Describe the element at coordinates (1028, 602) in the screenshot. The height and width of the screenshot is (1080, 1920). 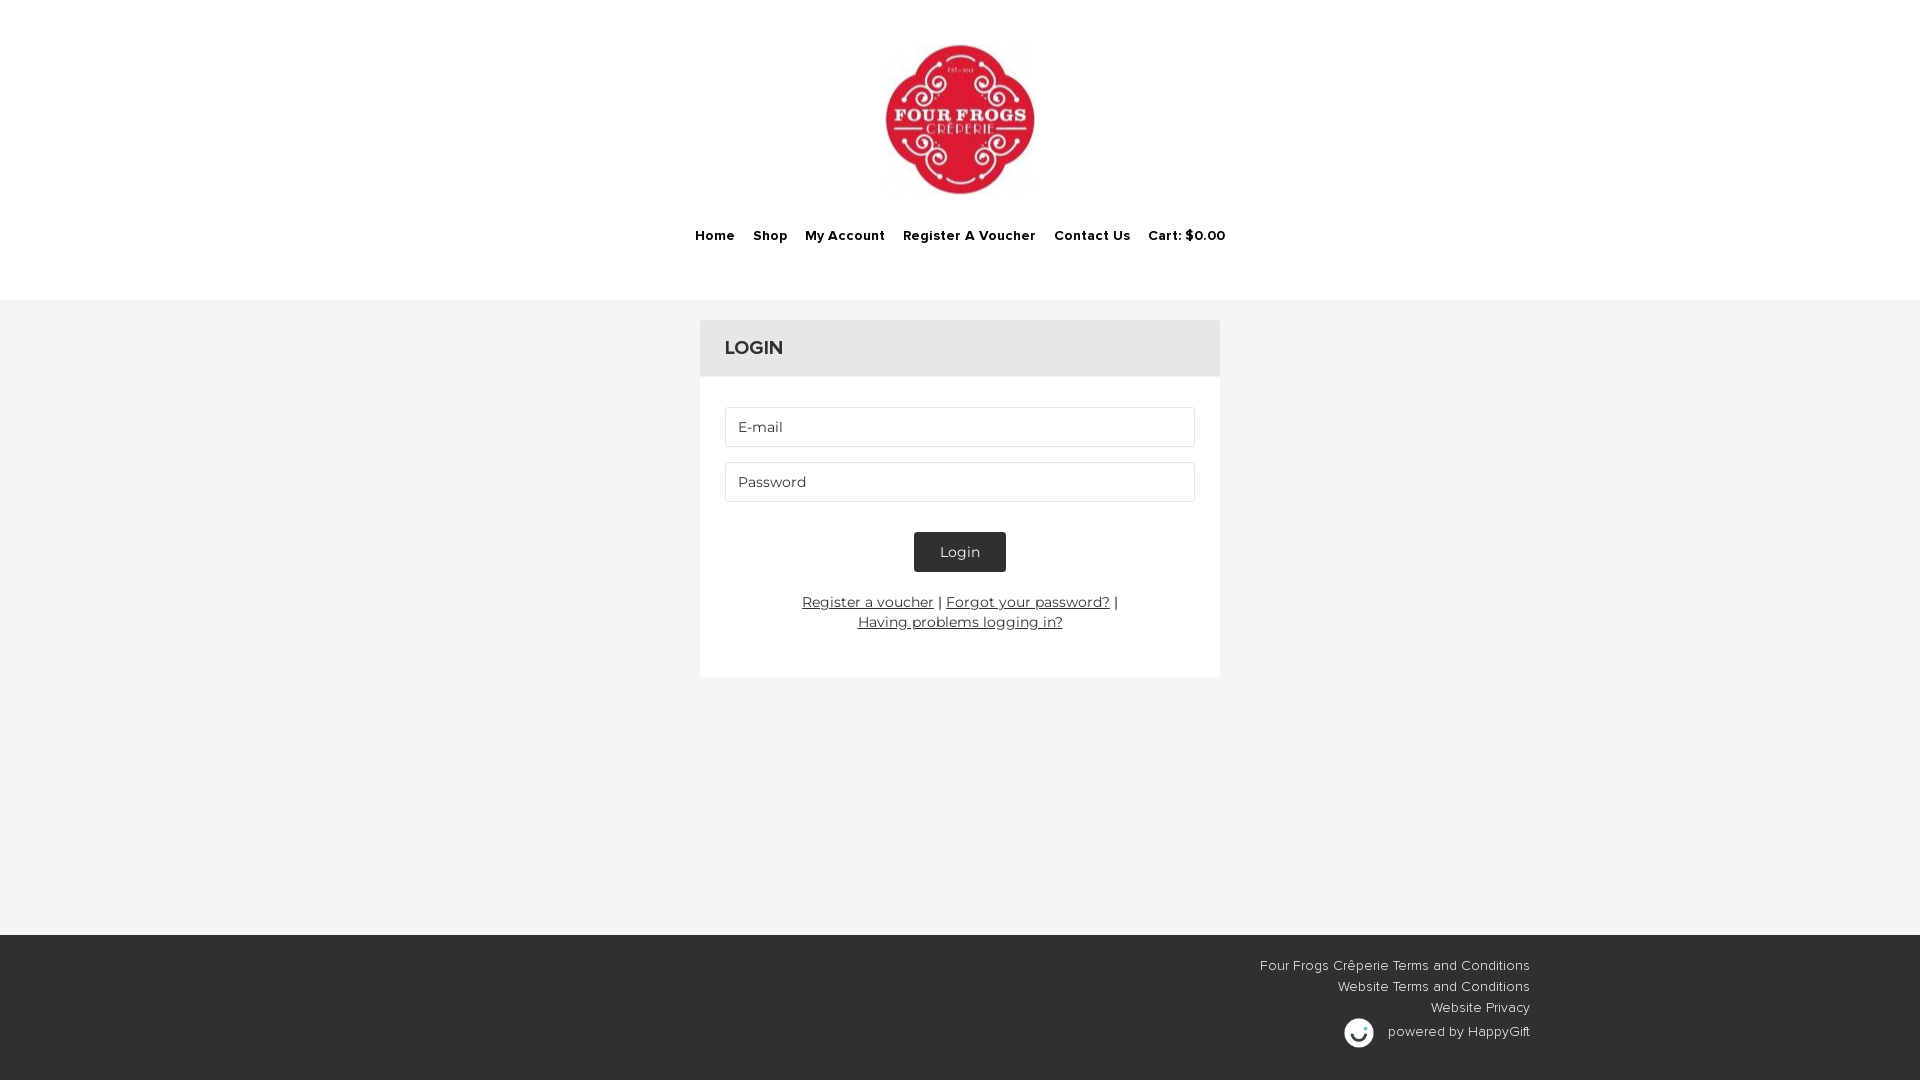
I see `Forgot your password?` at that location.